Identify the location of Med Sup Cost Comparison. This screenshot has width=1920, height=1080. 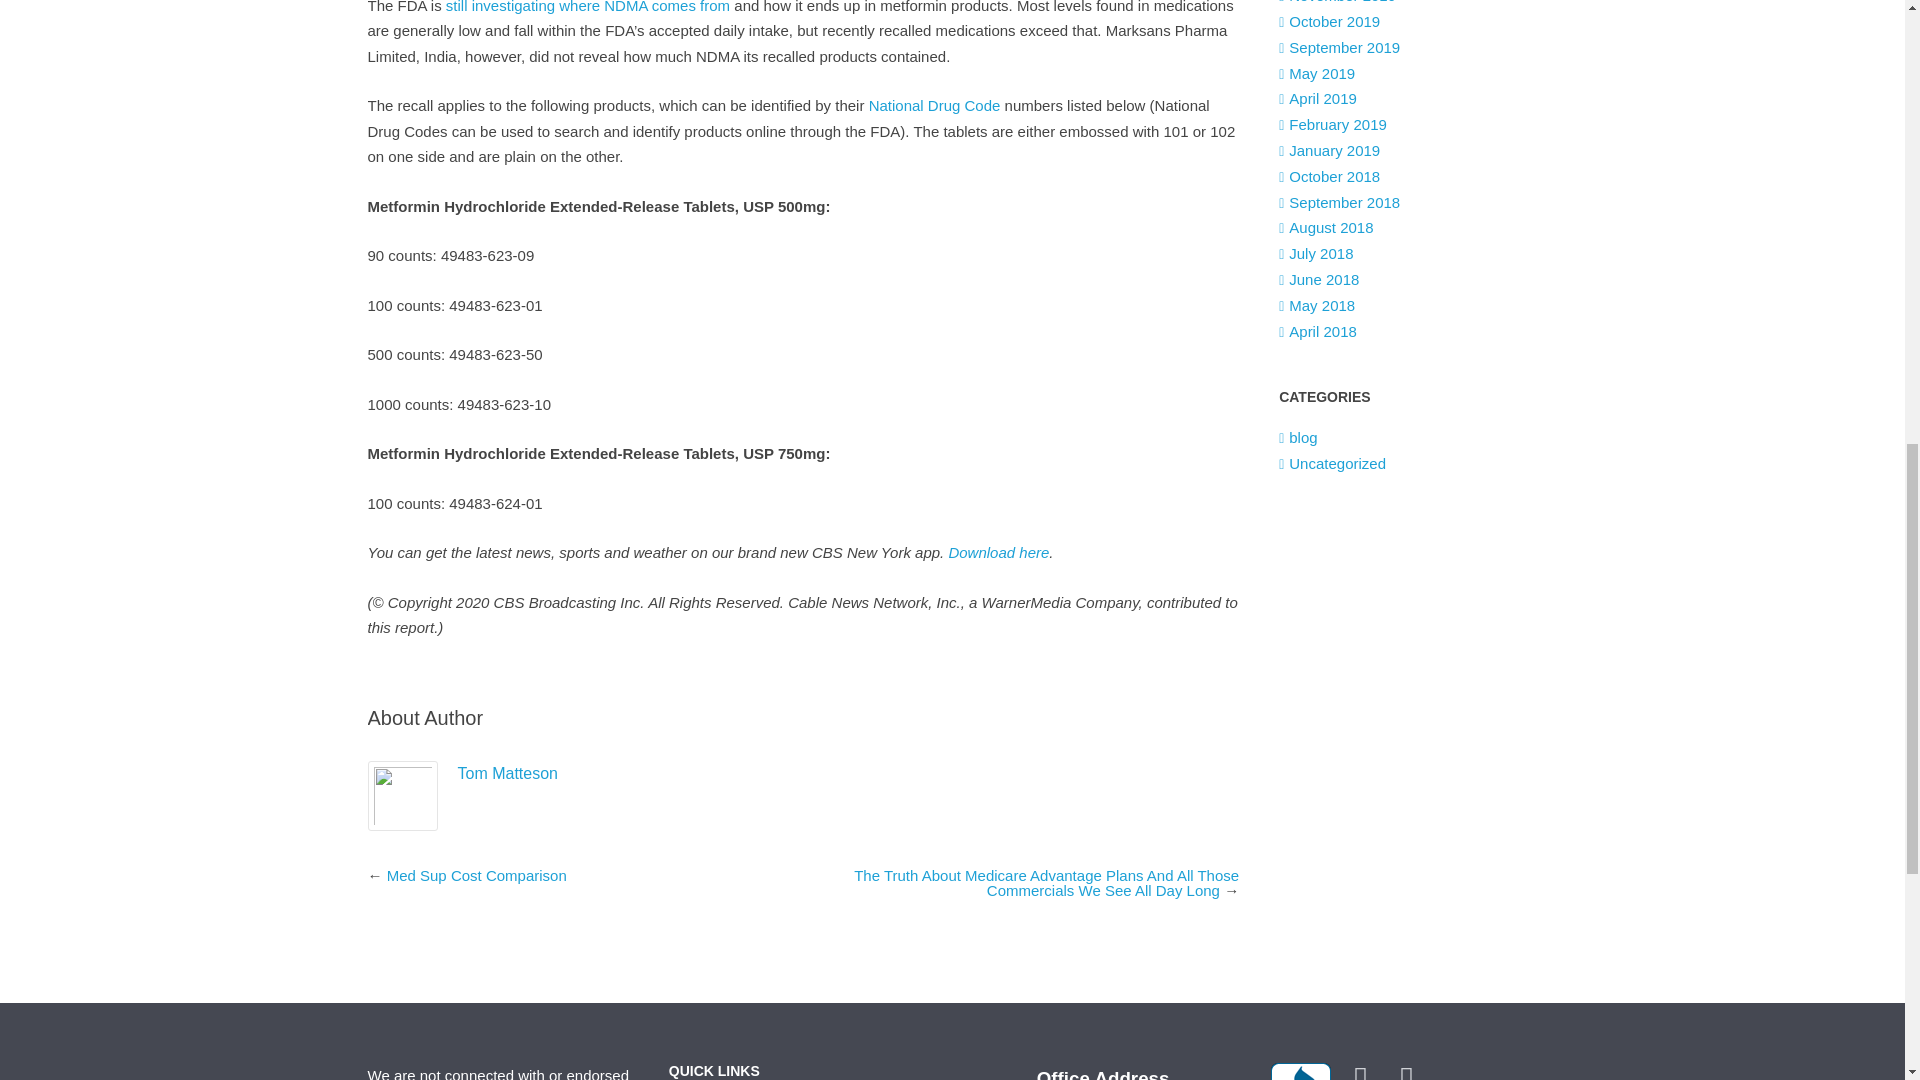
(476, 874).